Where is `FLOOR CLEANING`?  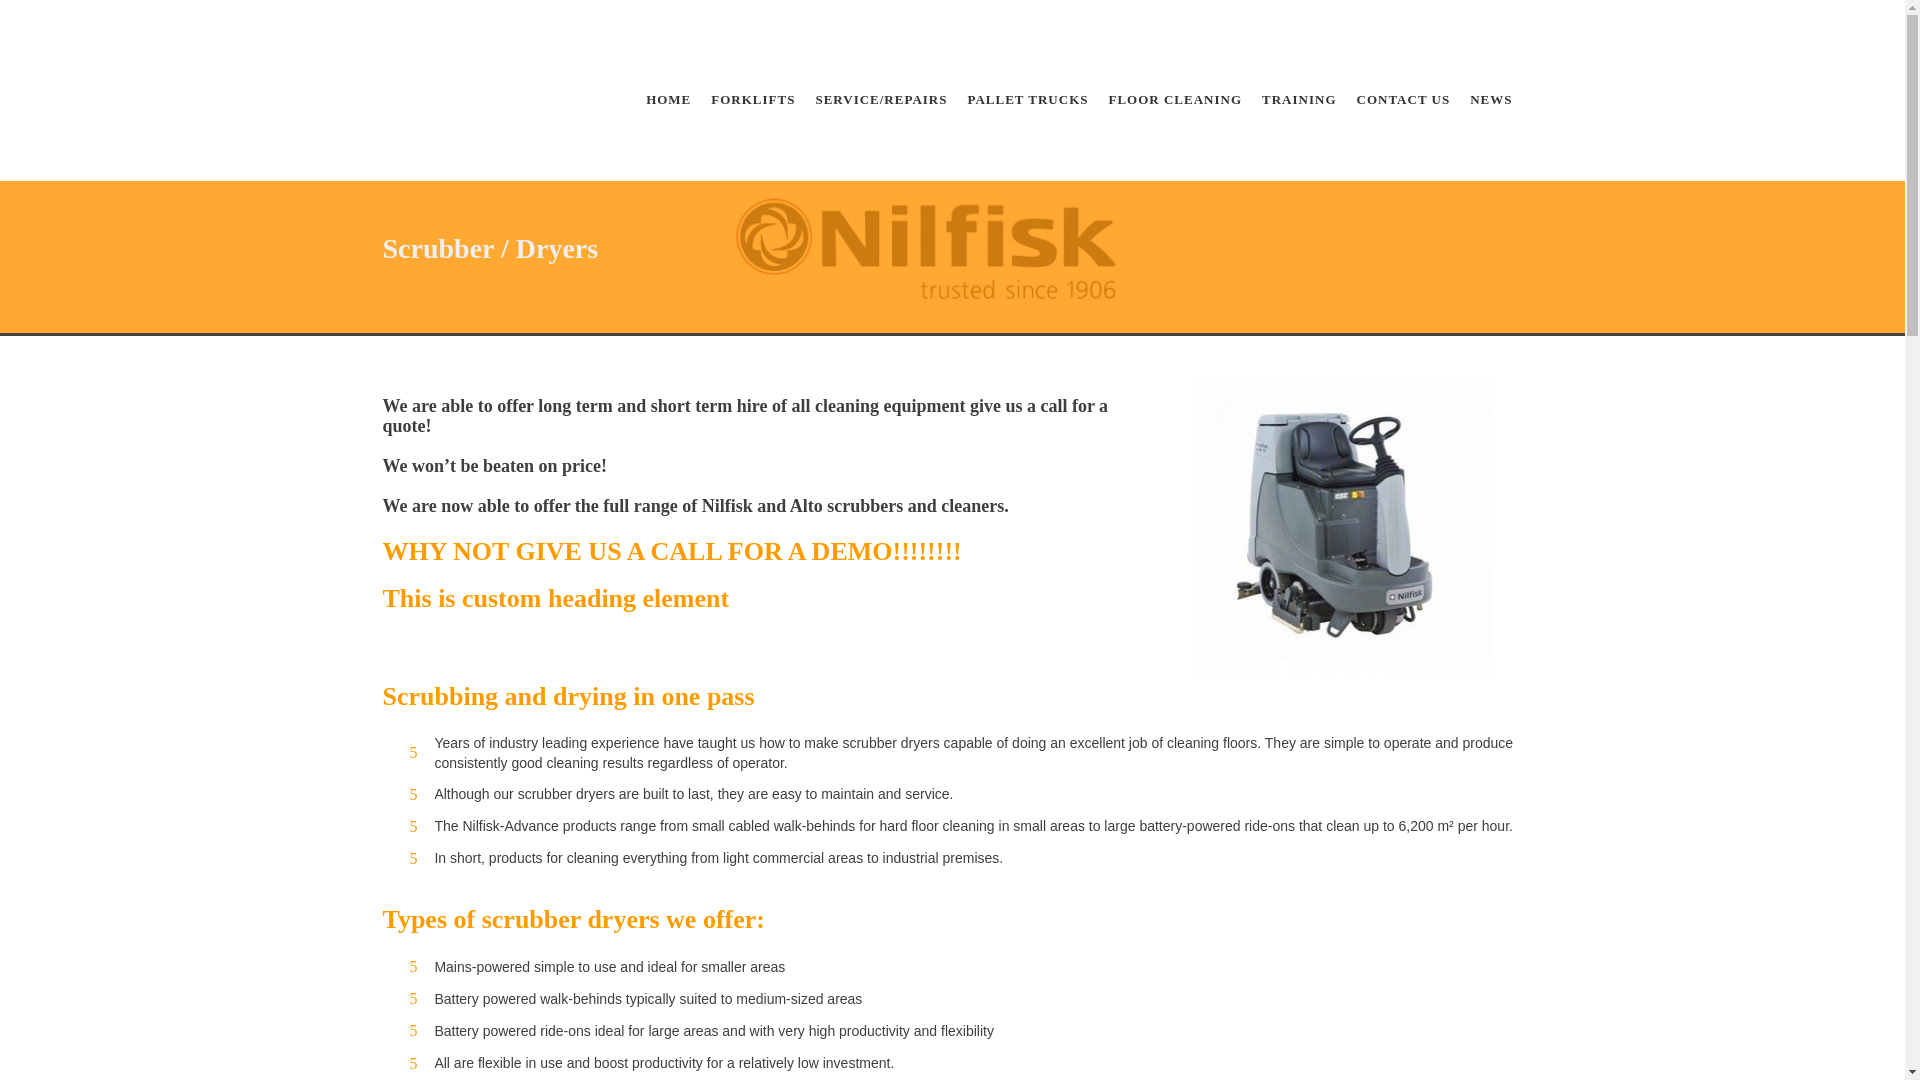 FLOOR CLEANING is located at coordinates (1174, 99).